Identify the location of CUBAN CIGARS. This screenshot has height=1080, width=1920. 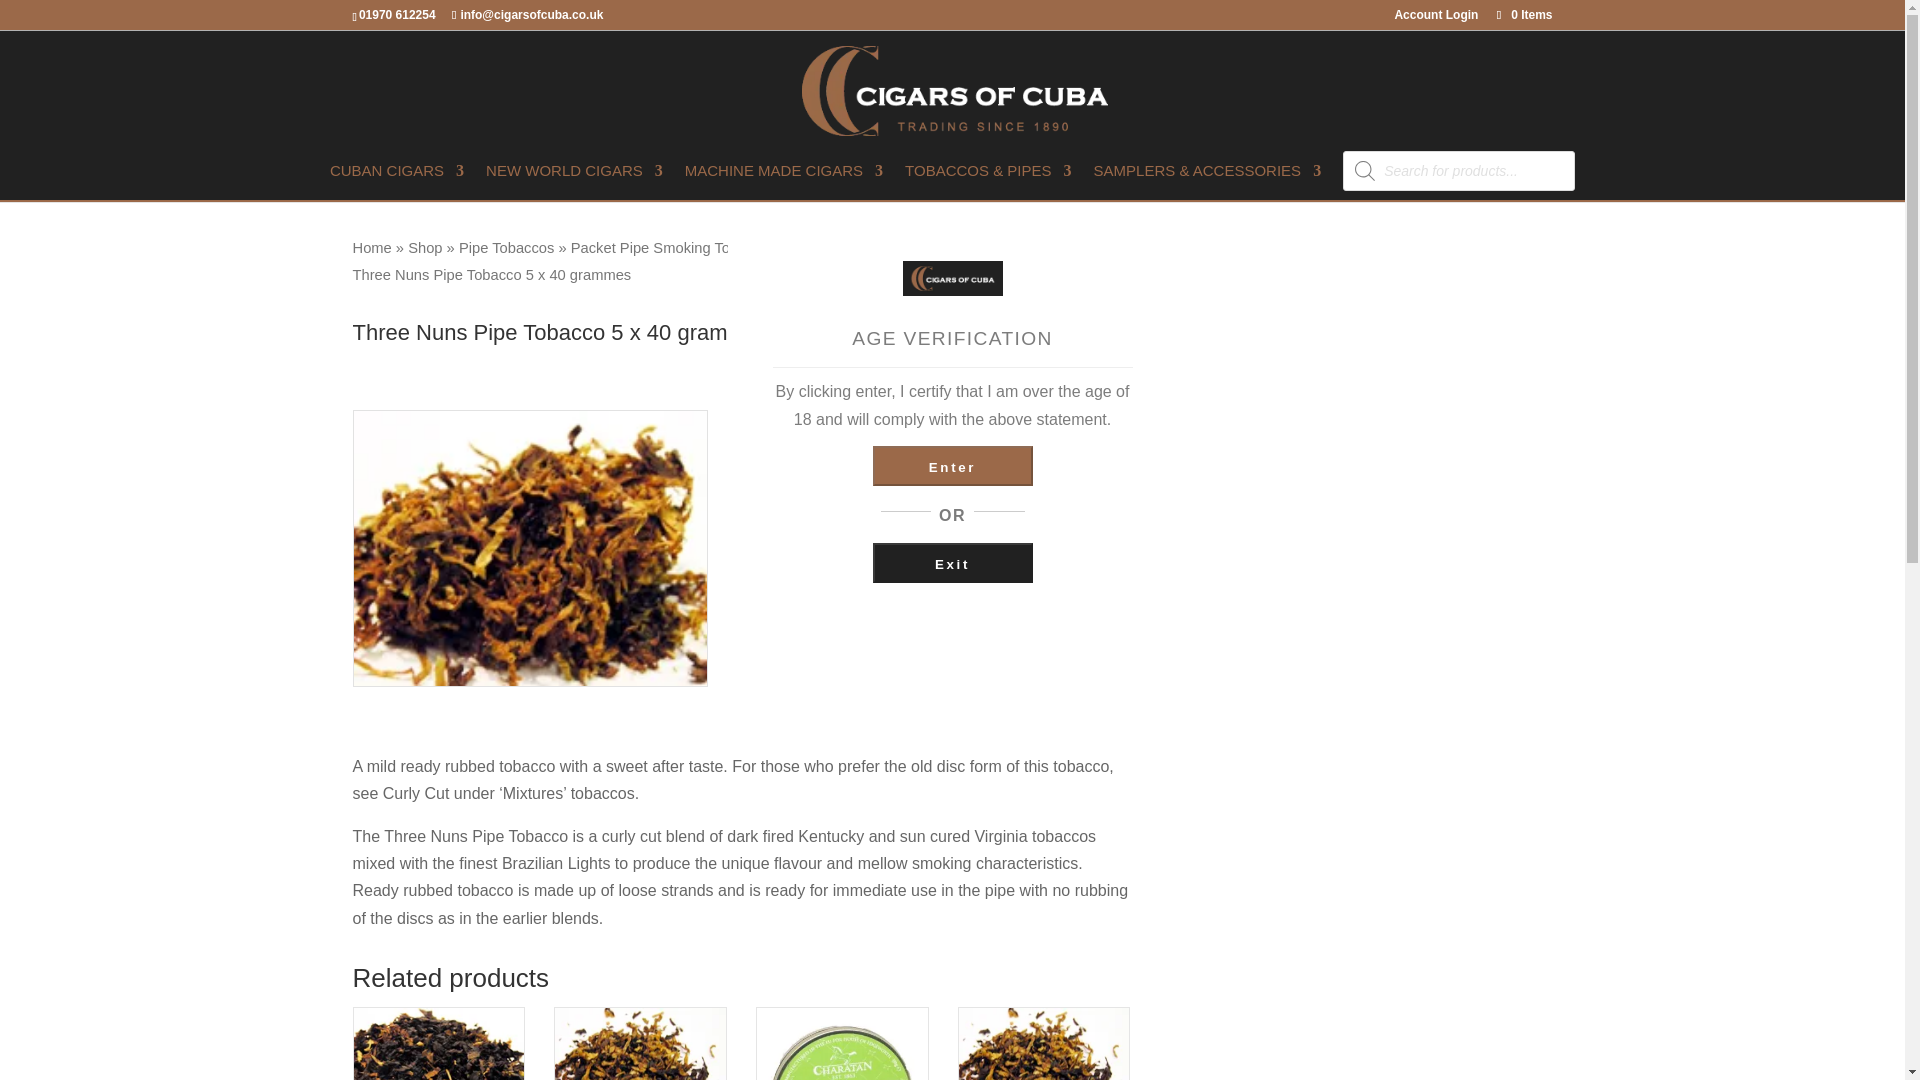
(397, 182).